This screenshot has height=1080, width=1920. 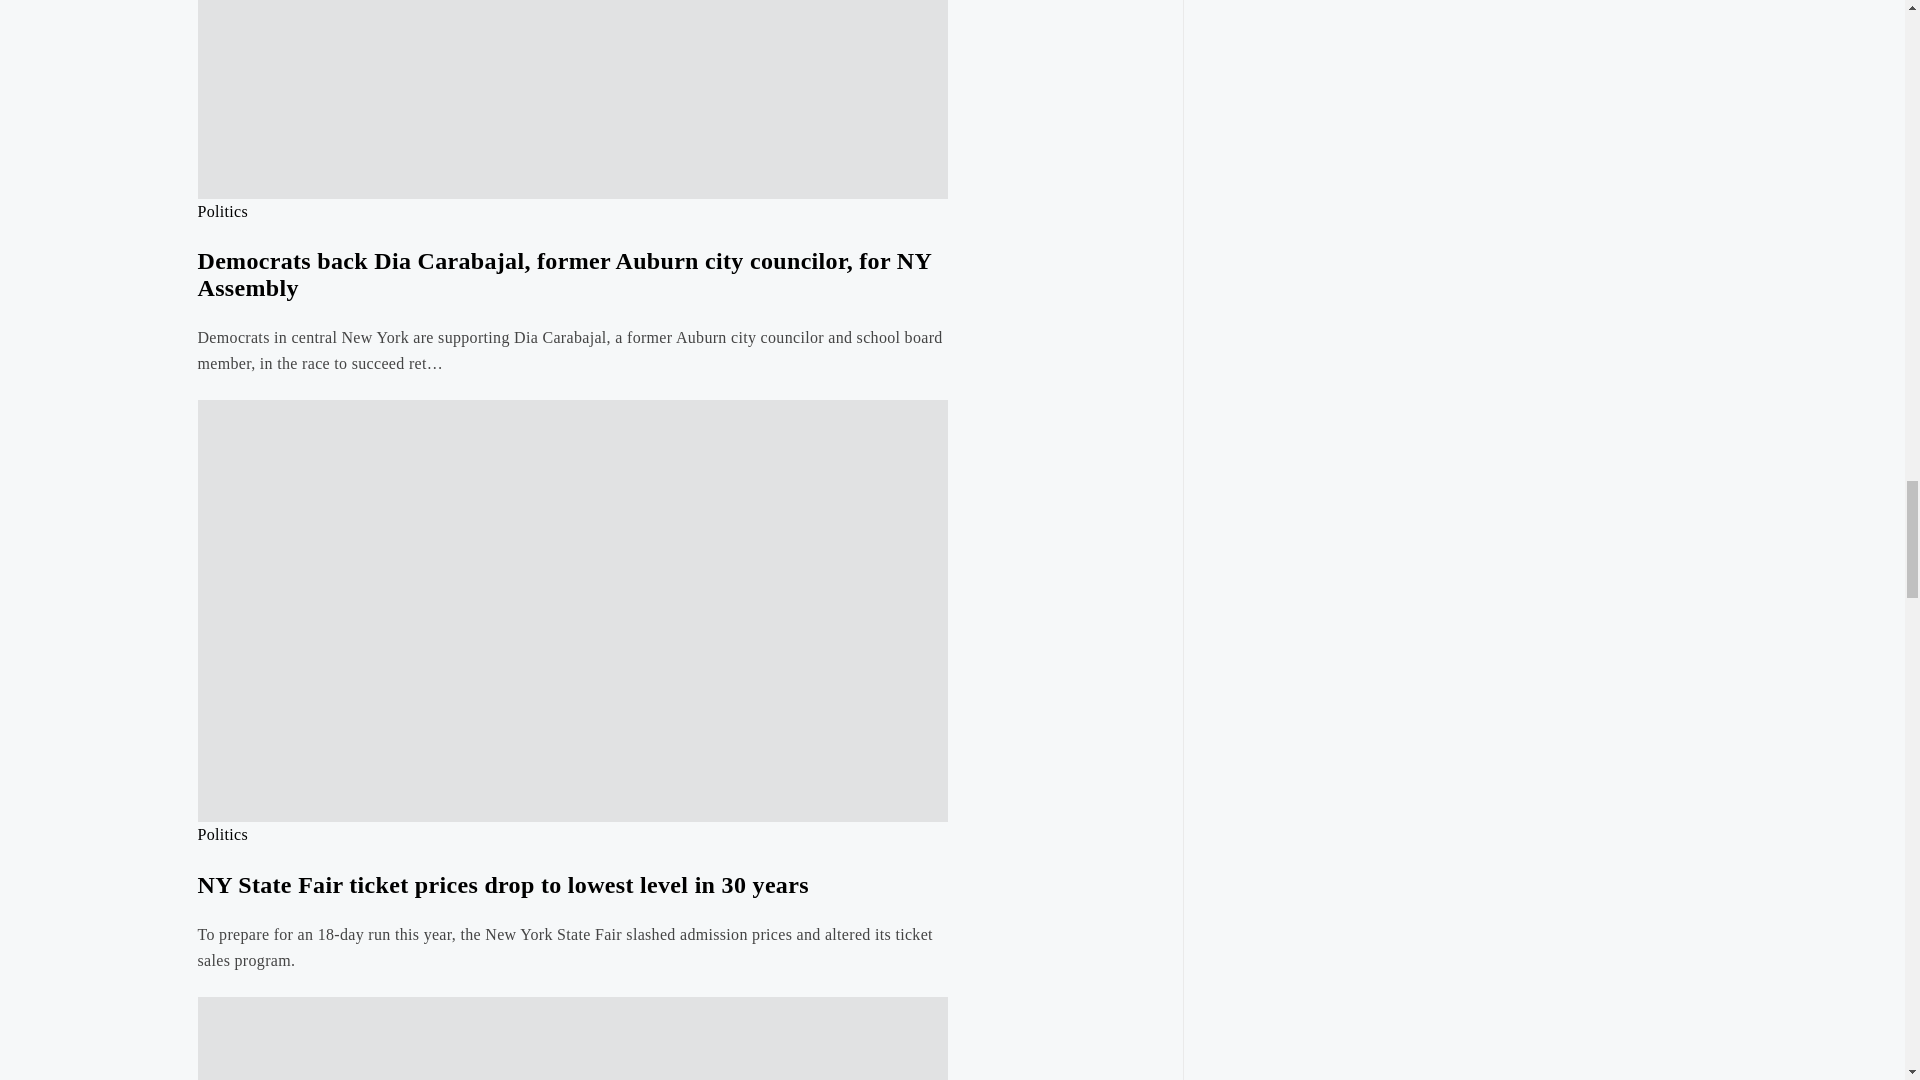 What do you see at coordinates (223, 212) in the screenshot?
I see `Politics` at bounding box center [223, 212].